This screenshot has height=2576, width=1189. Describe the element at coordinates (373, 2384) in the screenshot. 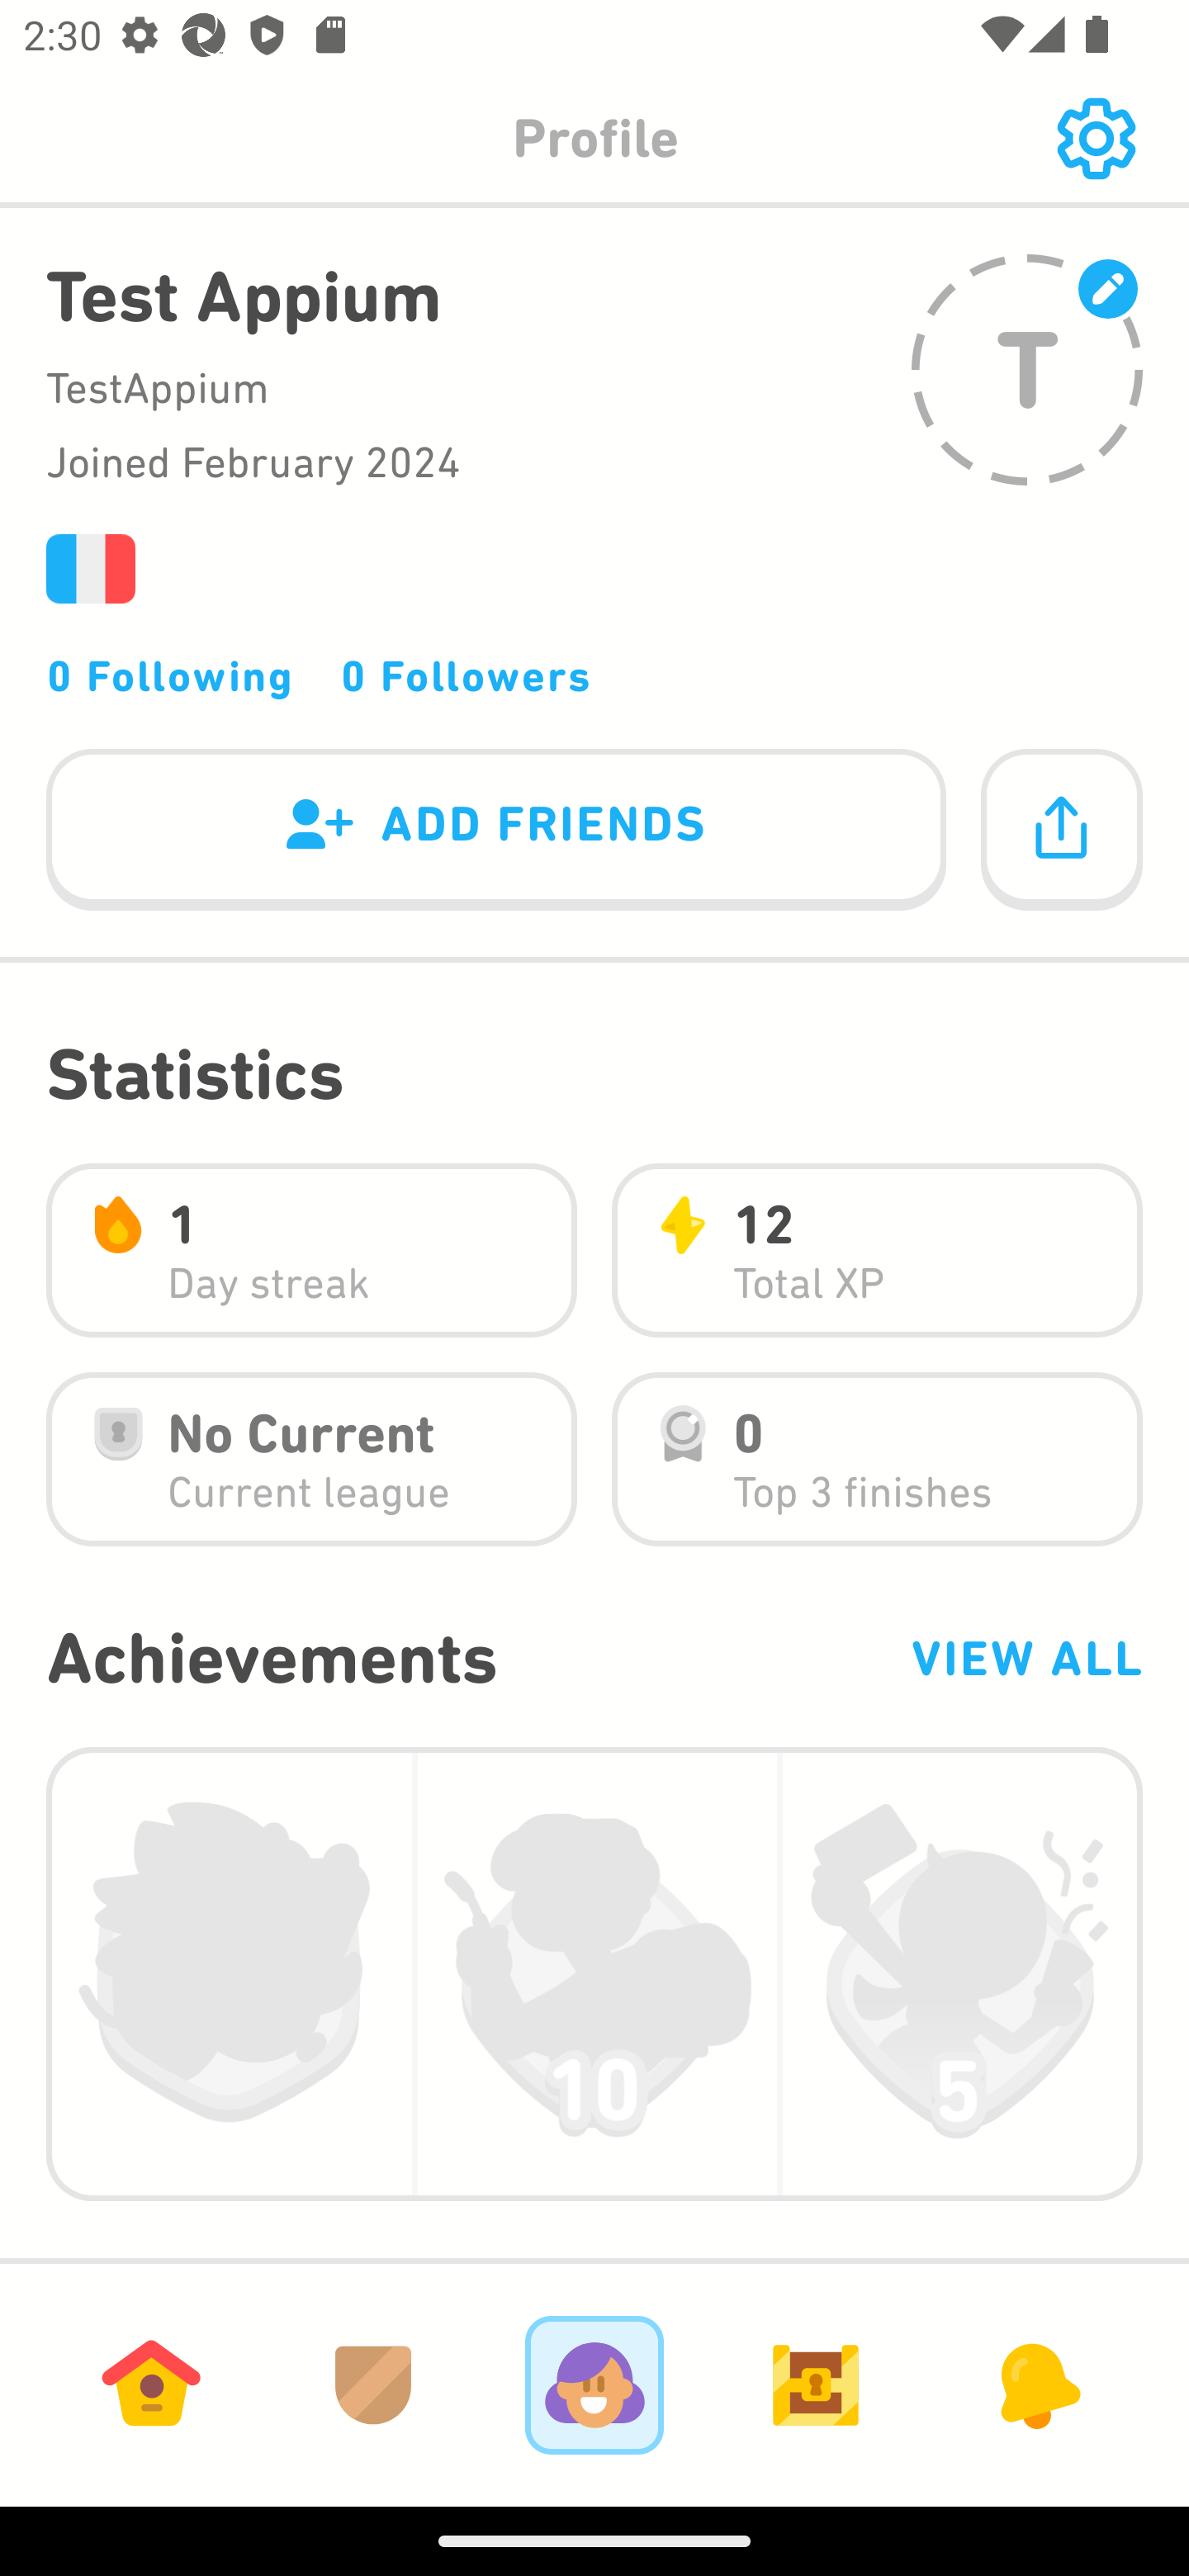

I see `Leagues Tab` at that location.